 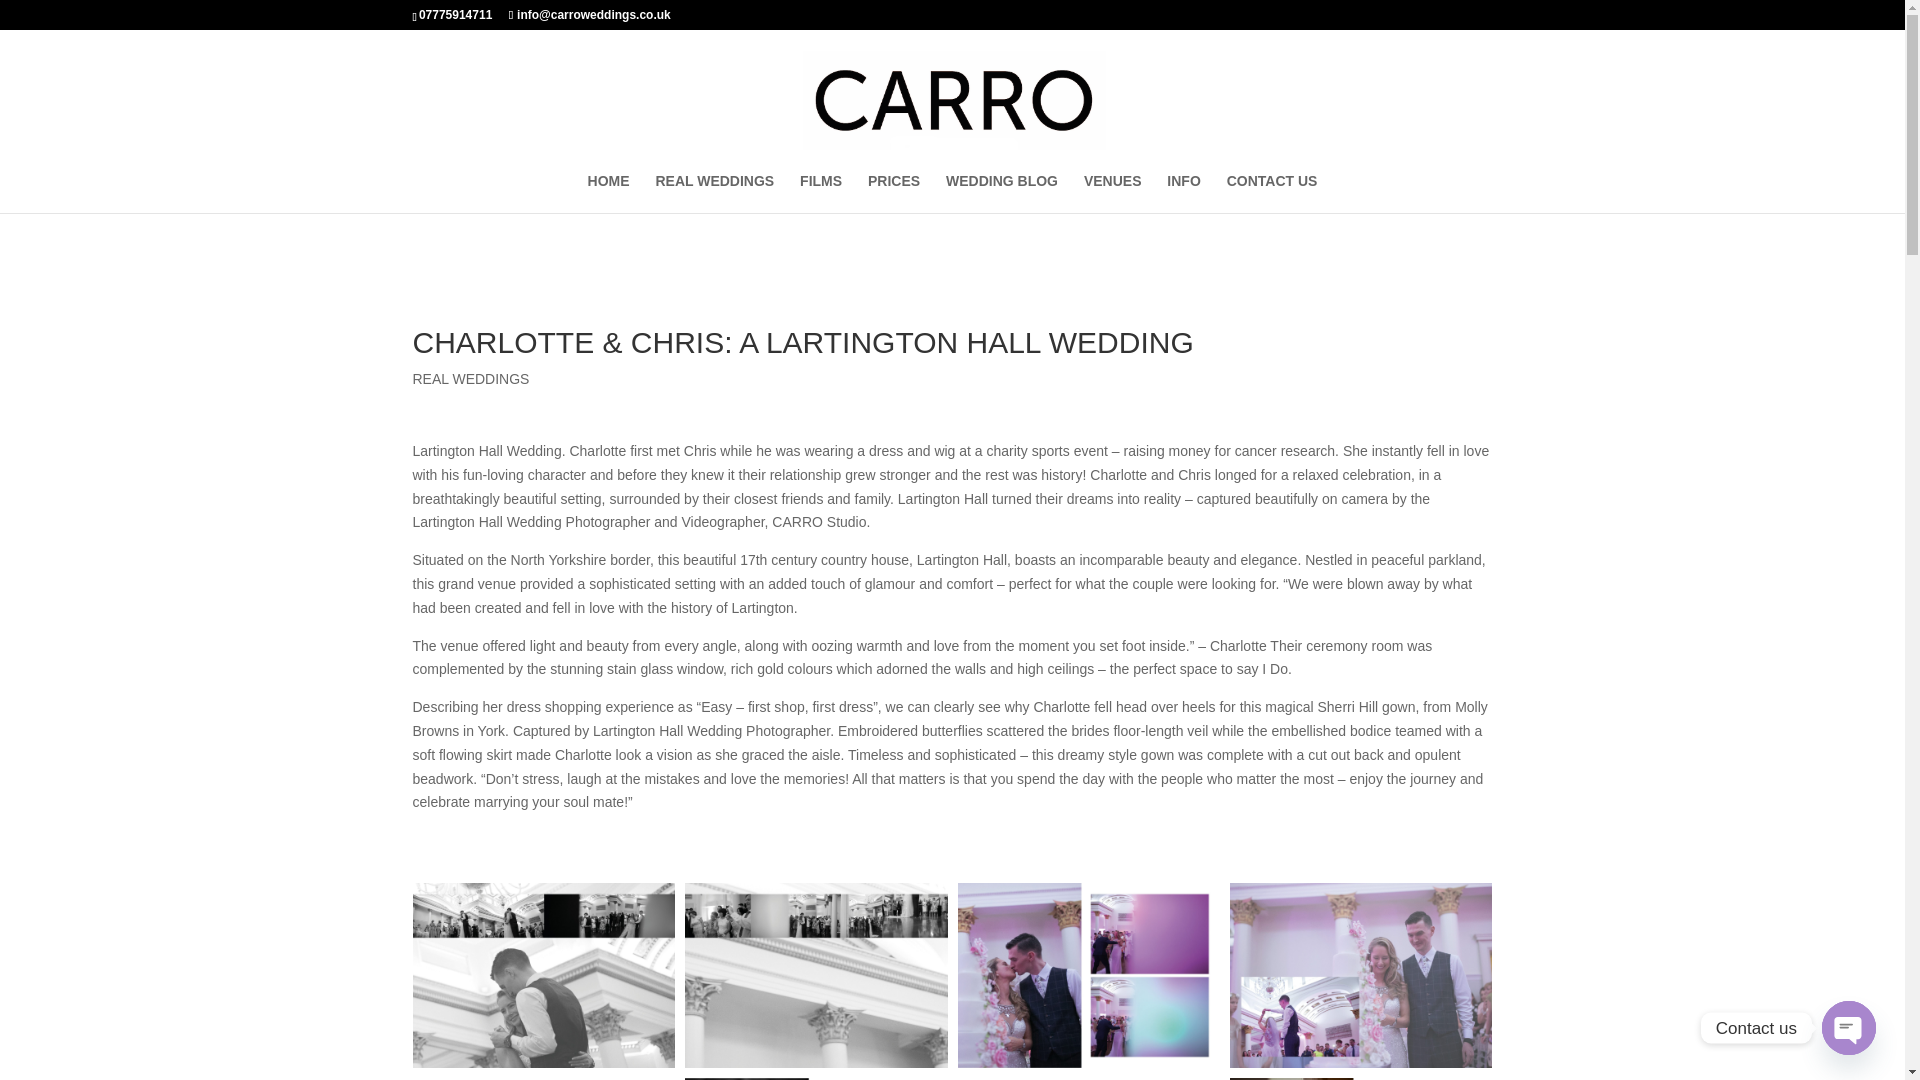 What do you see at coordinates (1113, 192) in the screenshot?
I see `VENUES` at bounding box center [1113, 192].